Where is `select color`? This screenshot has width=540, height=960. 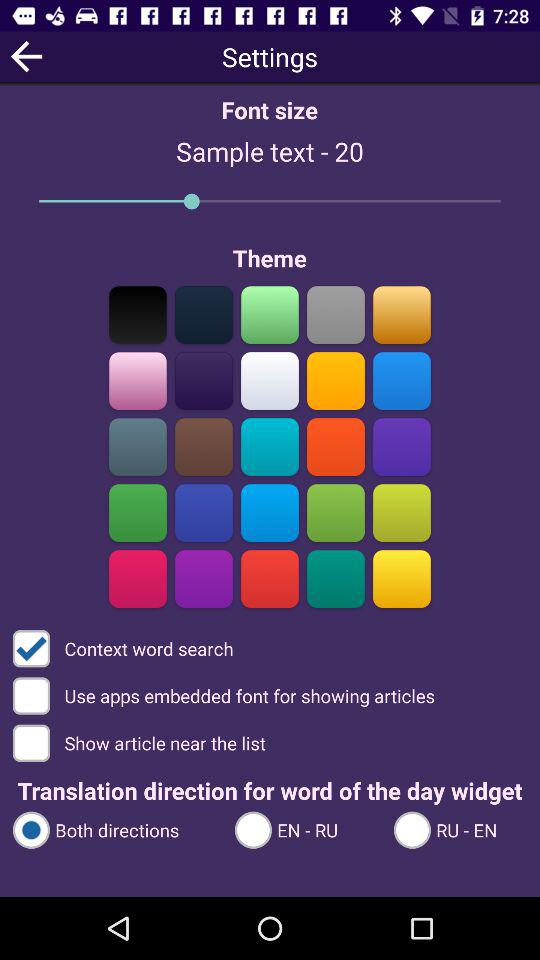 select color is located at coordinates (138, 314).